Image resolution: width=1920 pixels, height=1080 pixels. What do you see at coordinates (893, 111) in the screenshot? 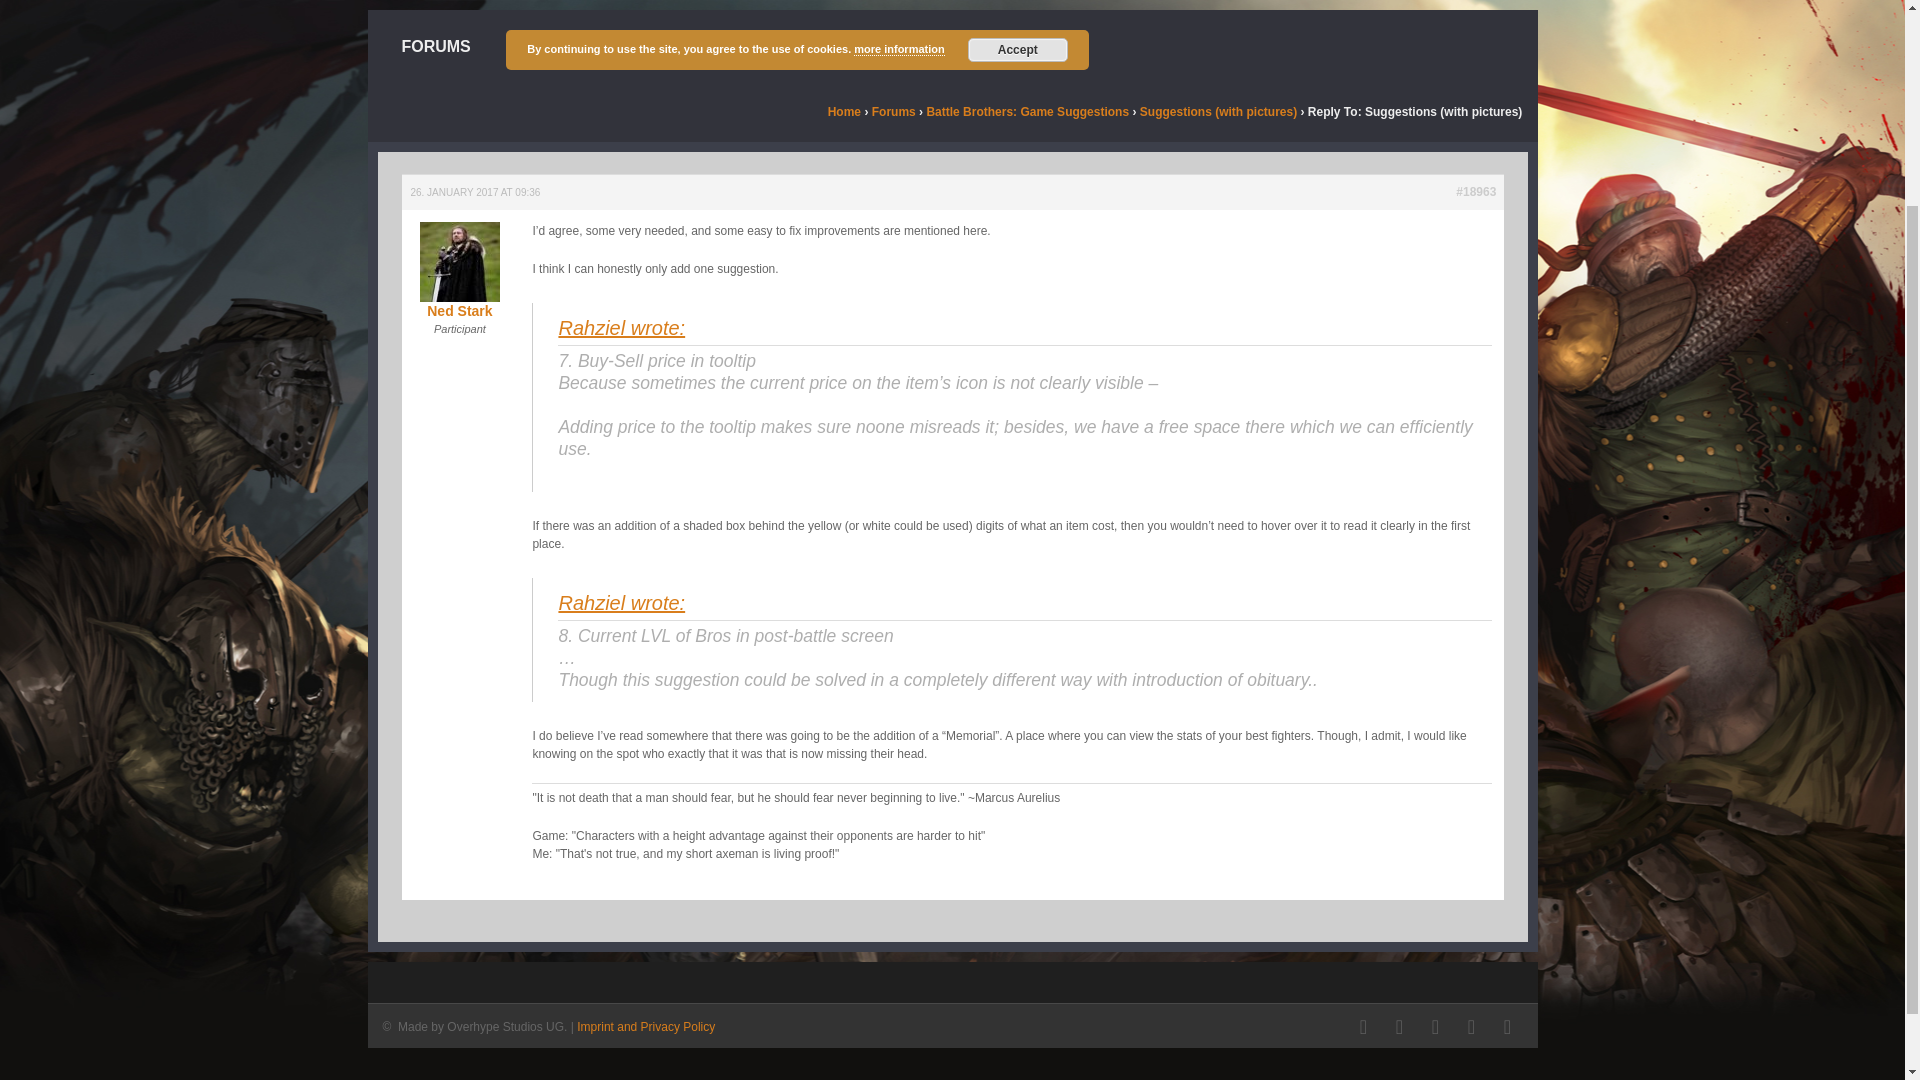
I see `Forums` at bounding box center [893, 111].